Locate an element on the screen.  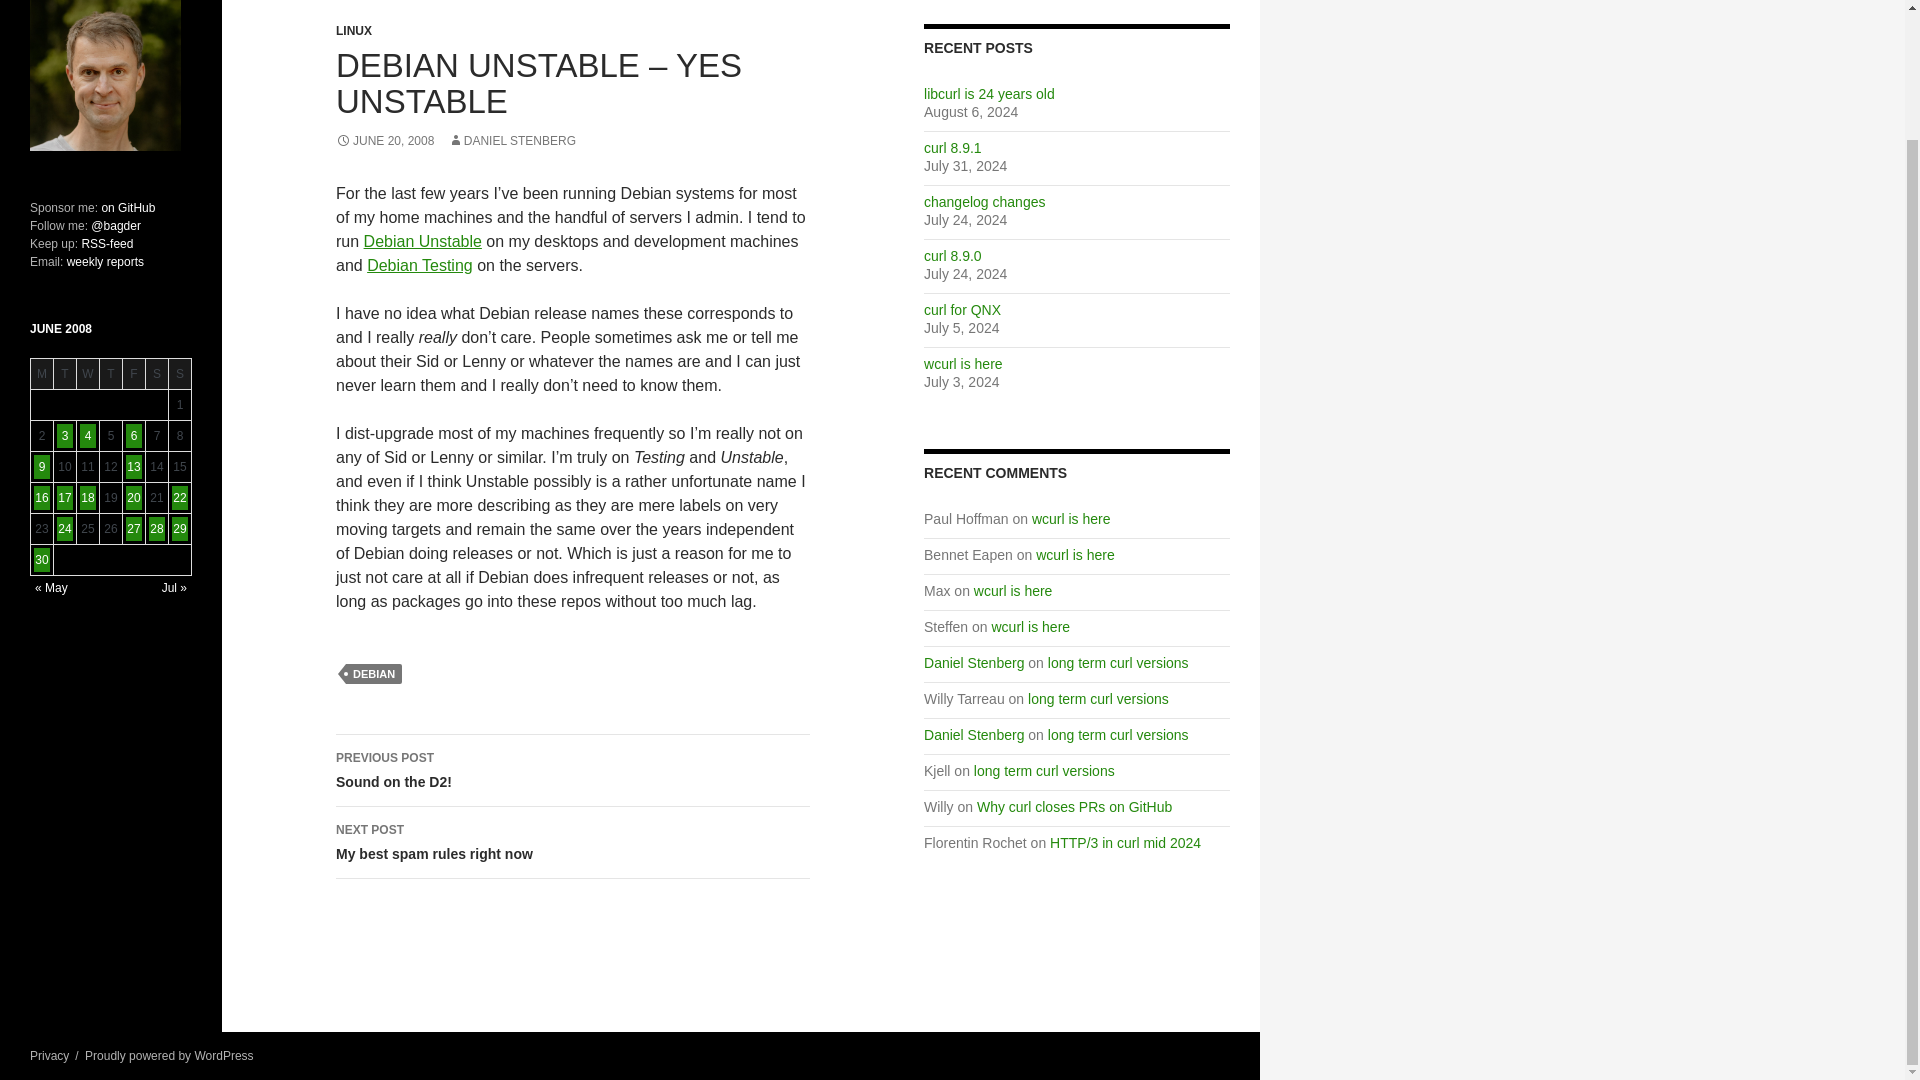
curl for QNX is located at coordinates (962, 364).